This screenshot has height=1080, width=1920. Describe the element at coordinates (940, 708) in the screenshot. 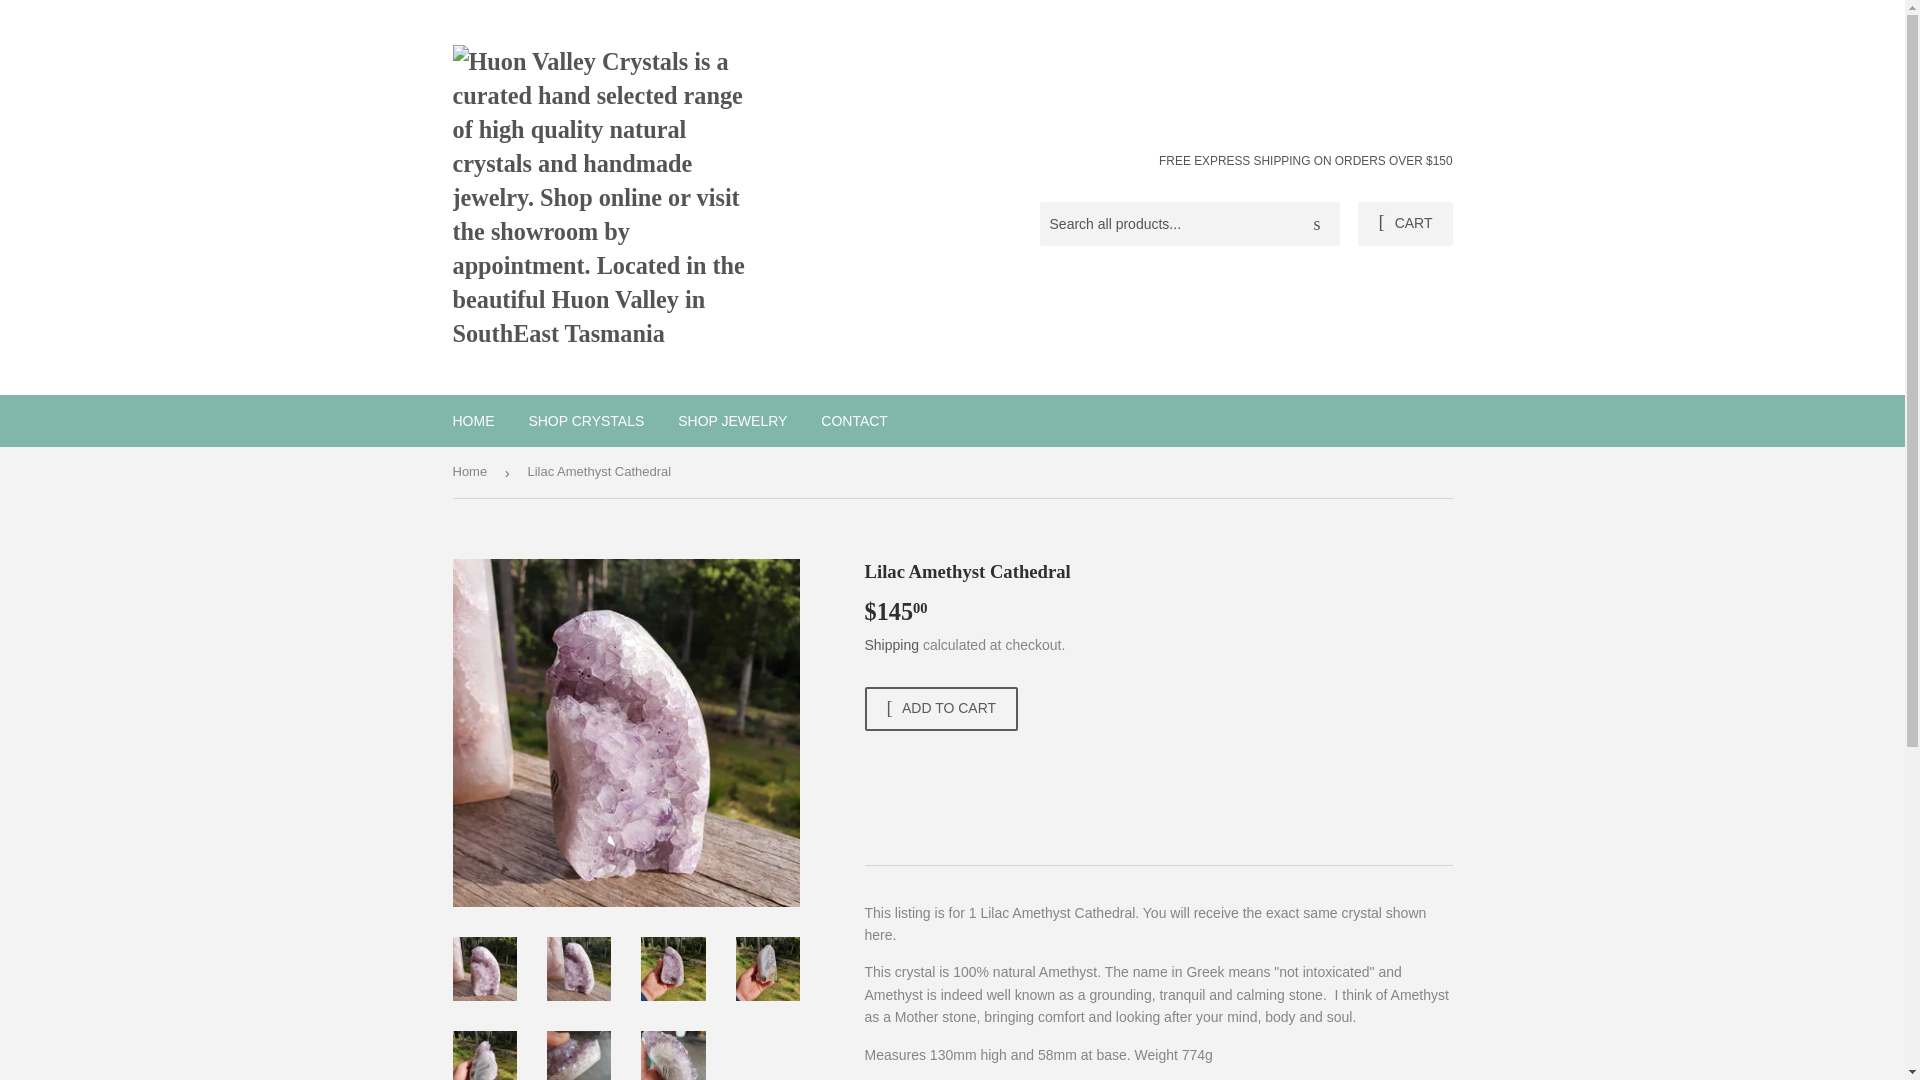

I see `ADD TO CART` at that location.